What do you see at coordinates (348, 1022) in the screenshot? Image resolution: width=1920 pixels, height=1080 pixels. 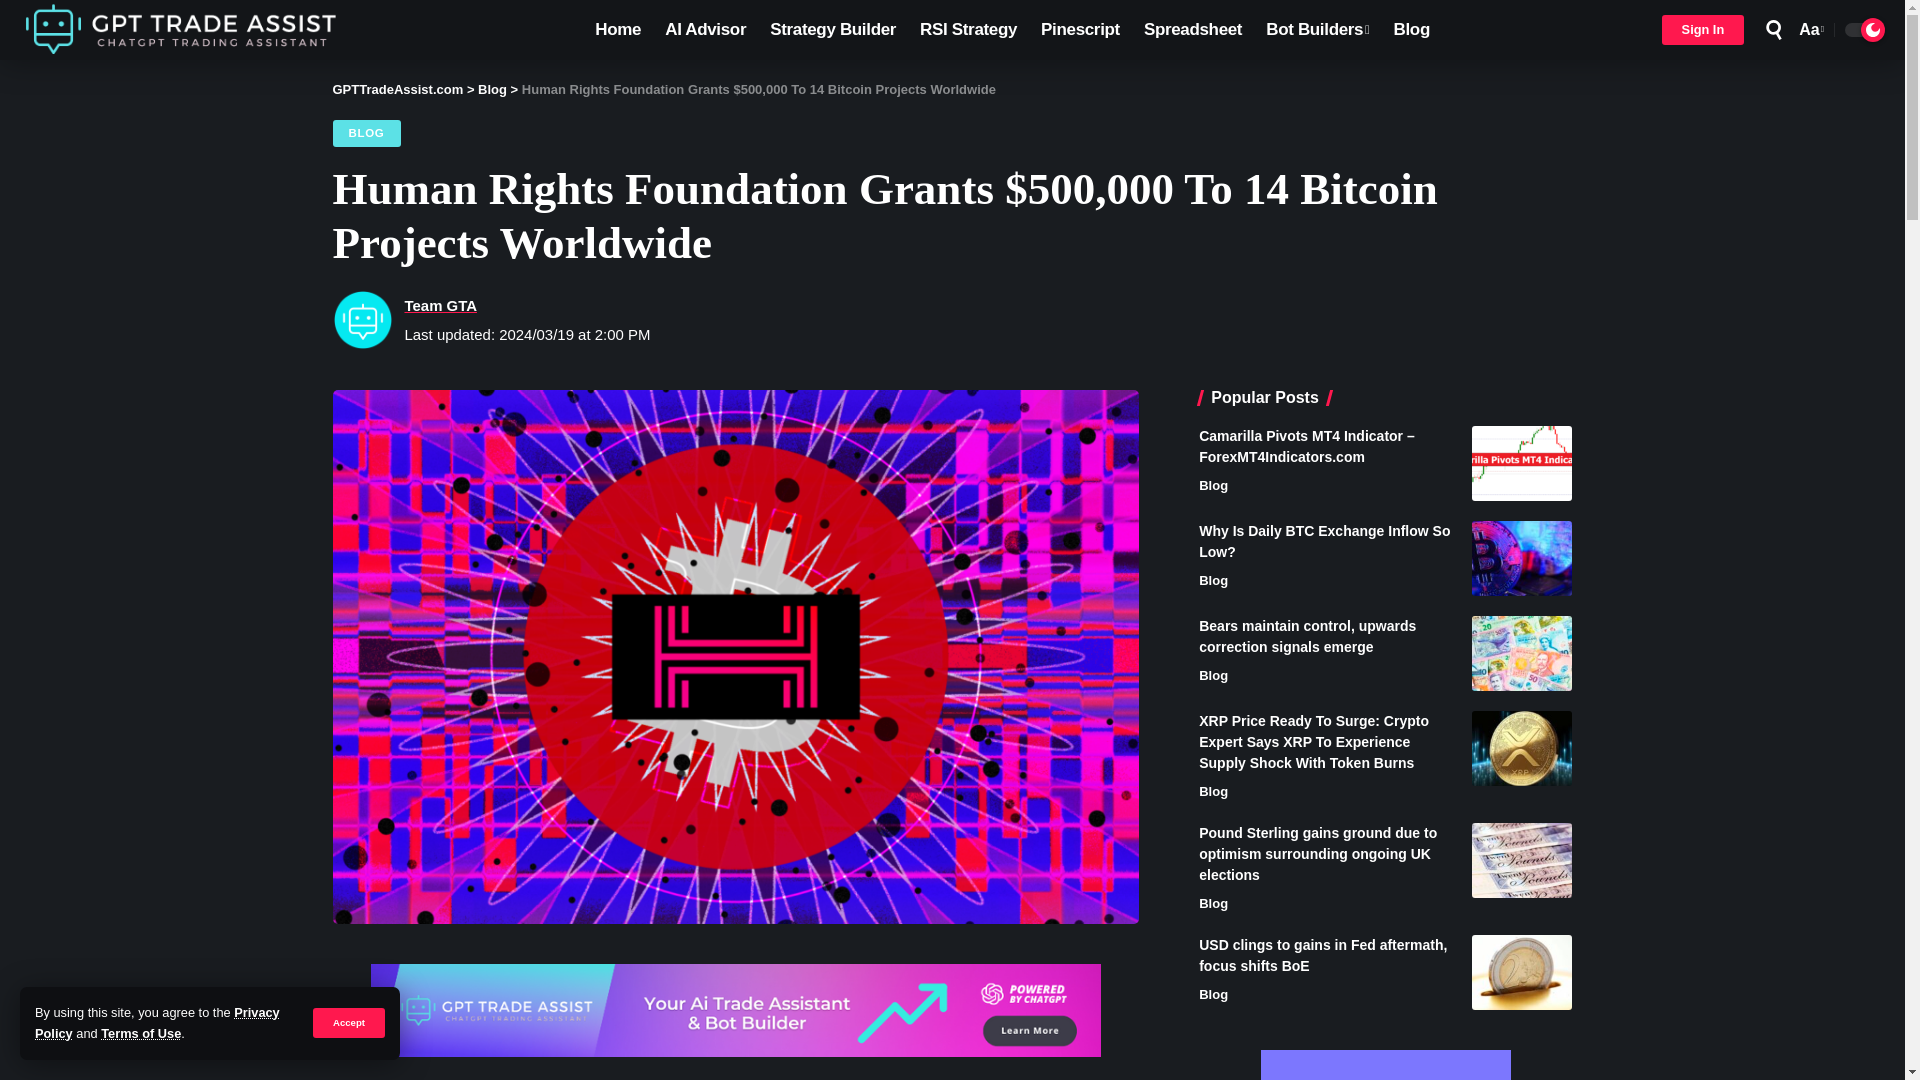 I see `Accept` at bounding box center [348, 1022].